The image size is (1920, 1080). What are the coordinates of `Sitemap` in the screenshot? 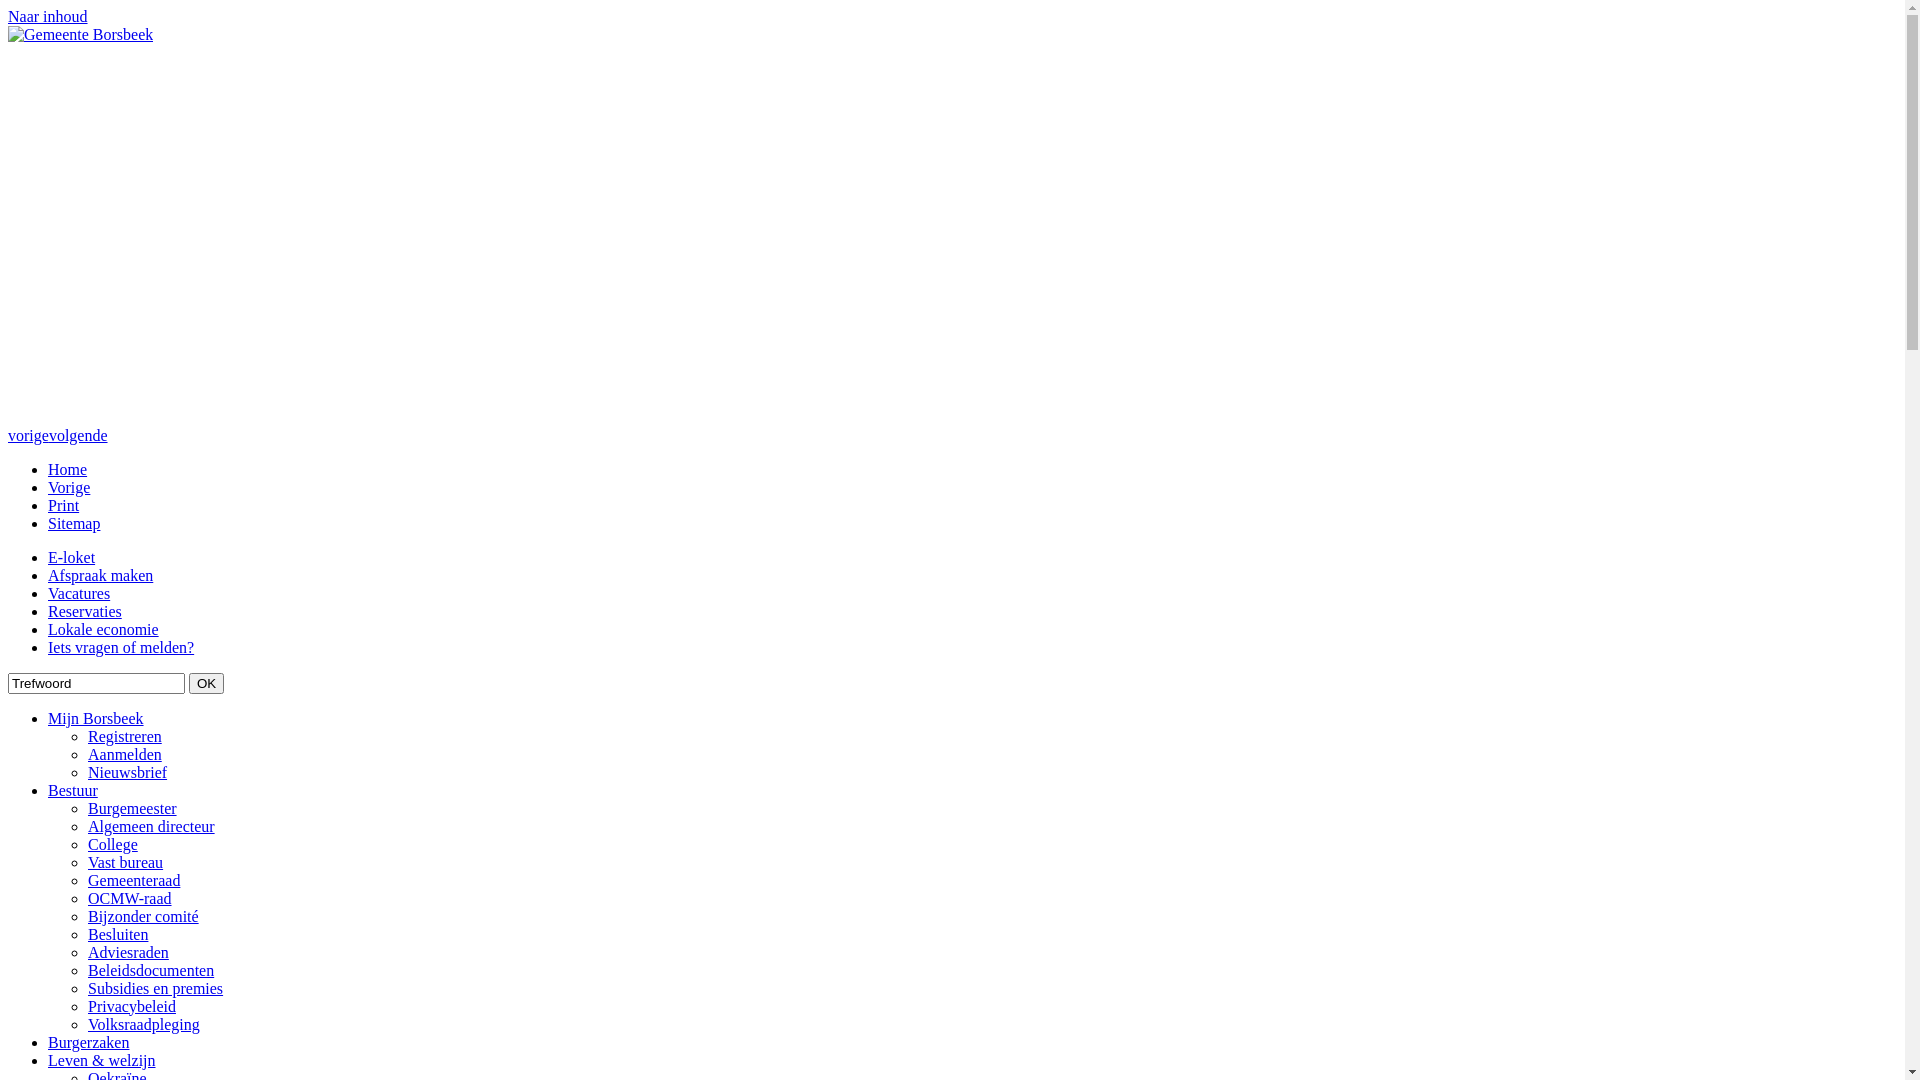 It's located at (74, 524).